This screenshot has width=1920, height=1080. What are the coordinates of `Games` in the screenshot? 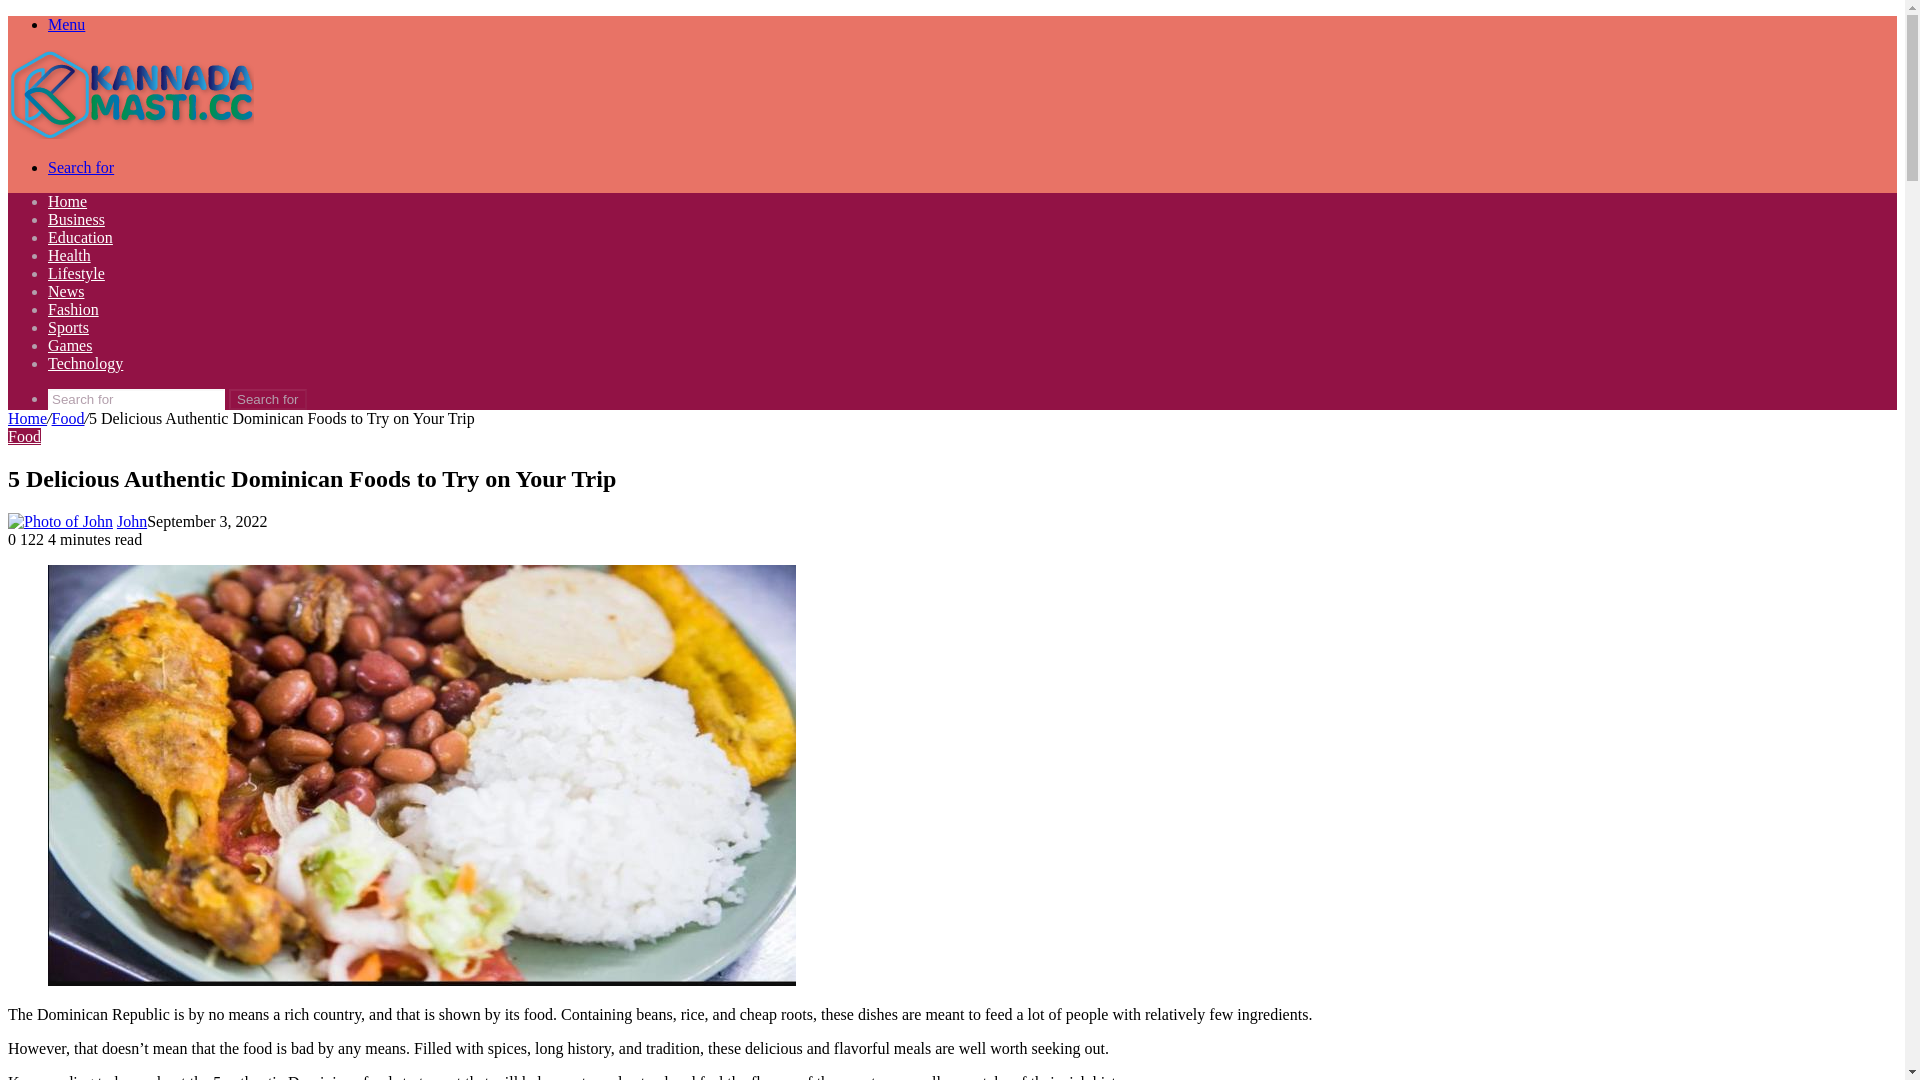 It's located at (70, 346).